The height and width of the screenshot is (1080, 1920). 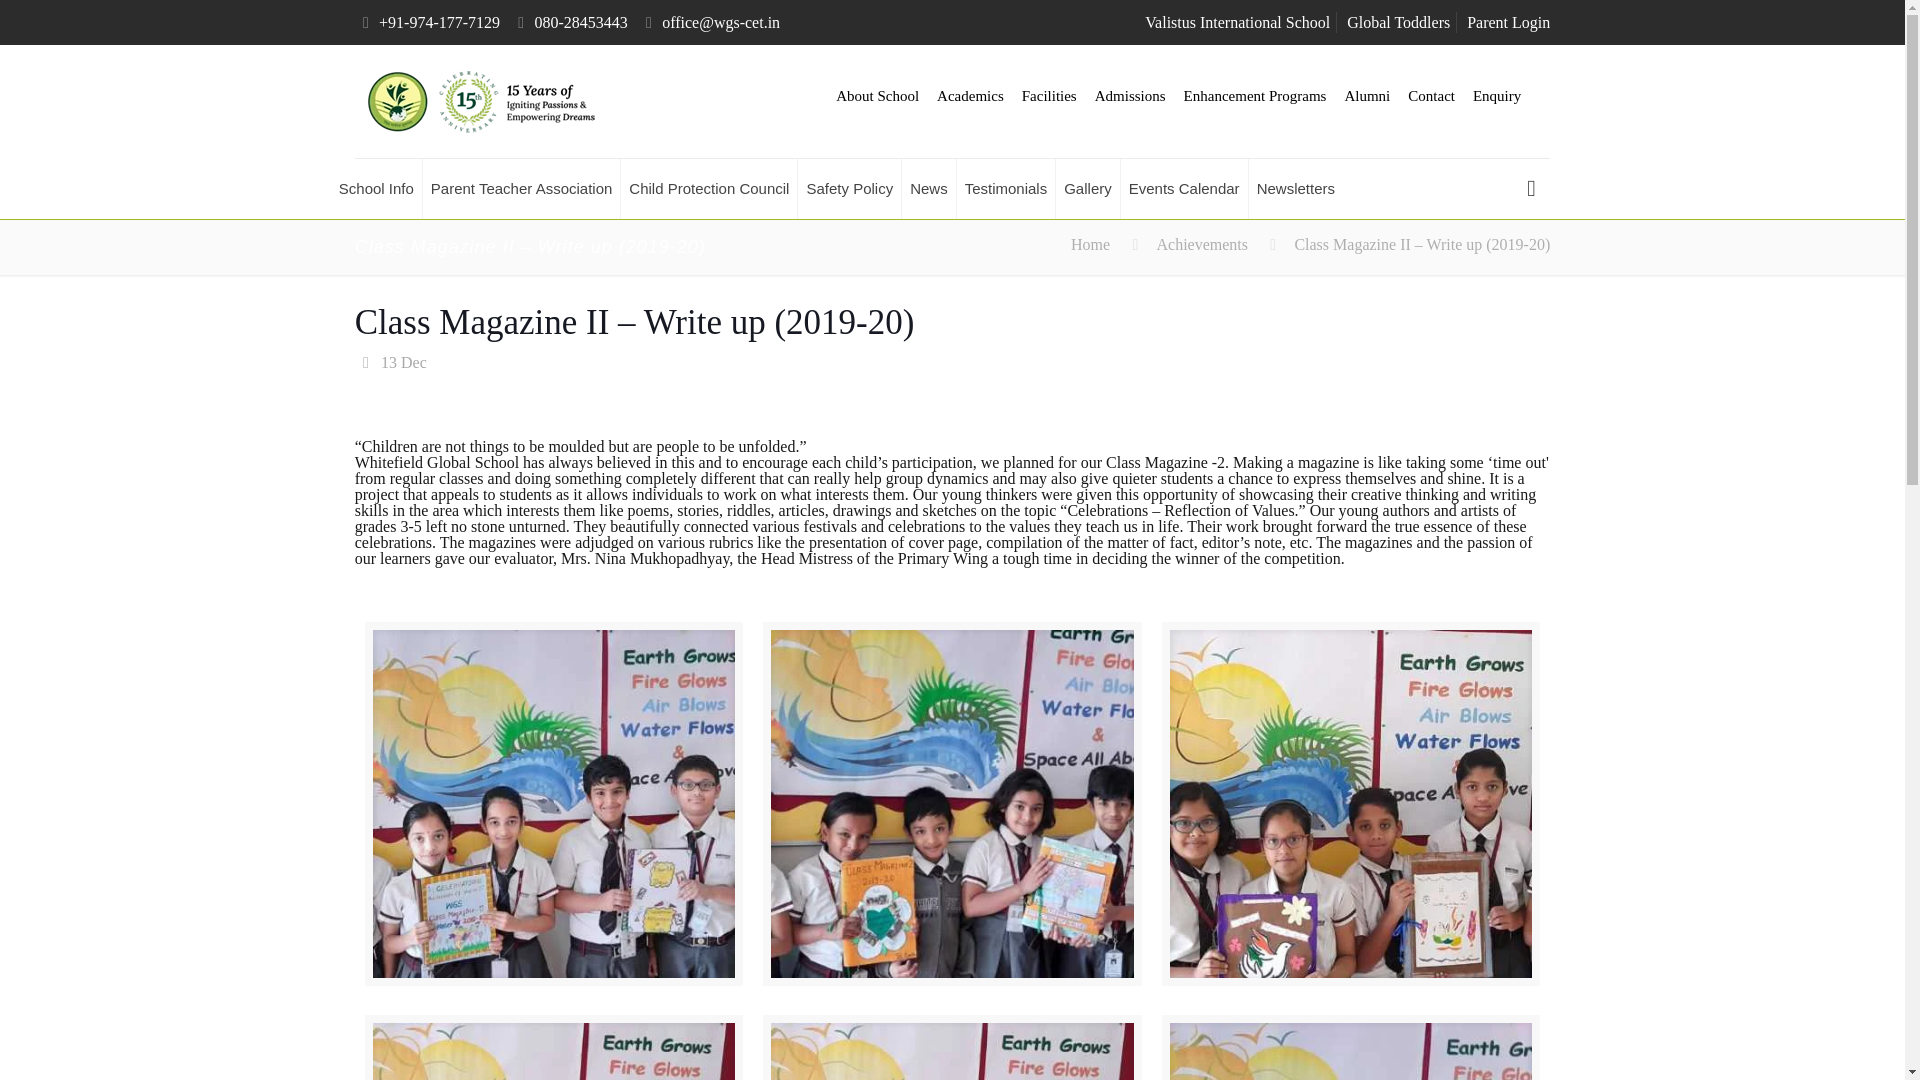 What do you see at coordinates (1237, 22) in the screenshot?
I see `Valistus International School` at bounding box center [1237, 22].